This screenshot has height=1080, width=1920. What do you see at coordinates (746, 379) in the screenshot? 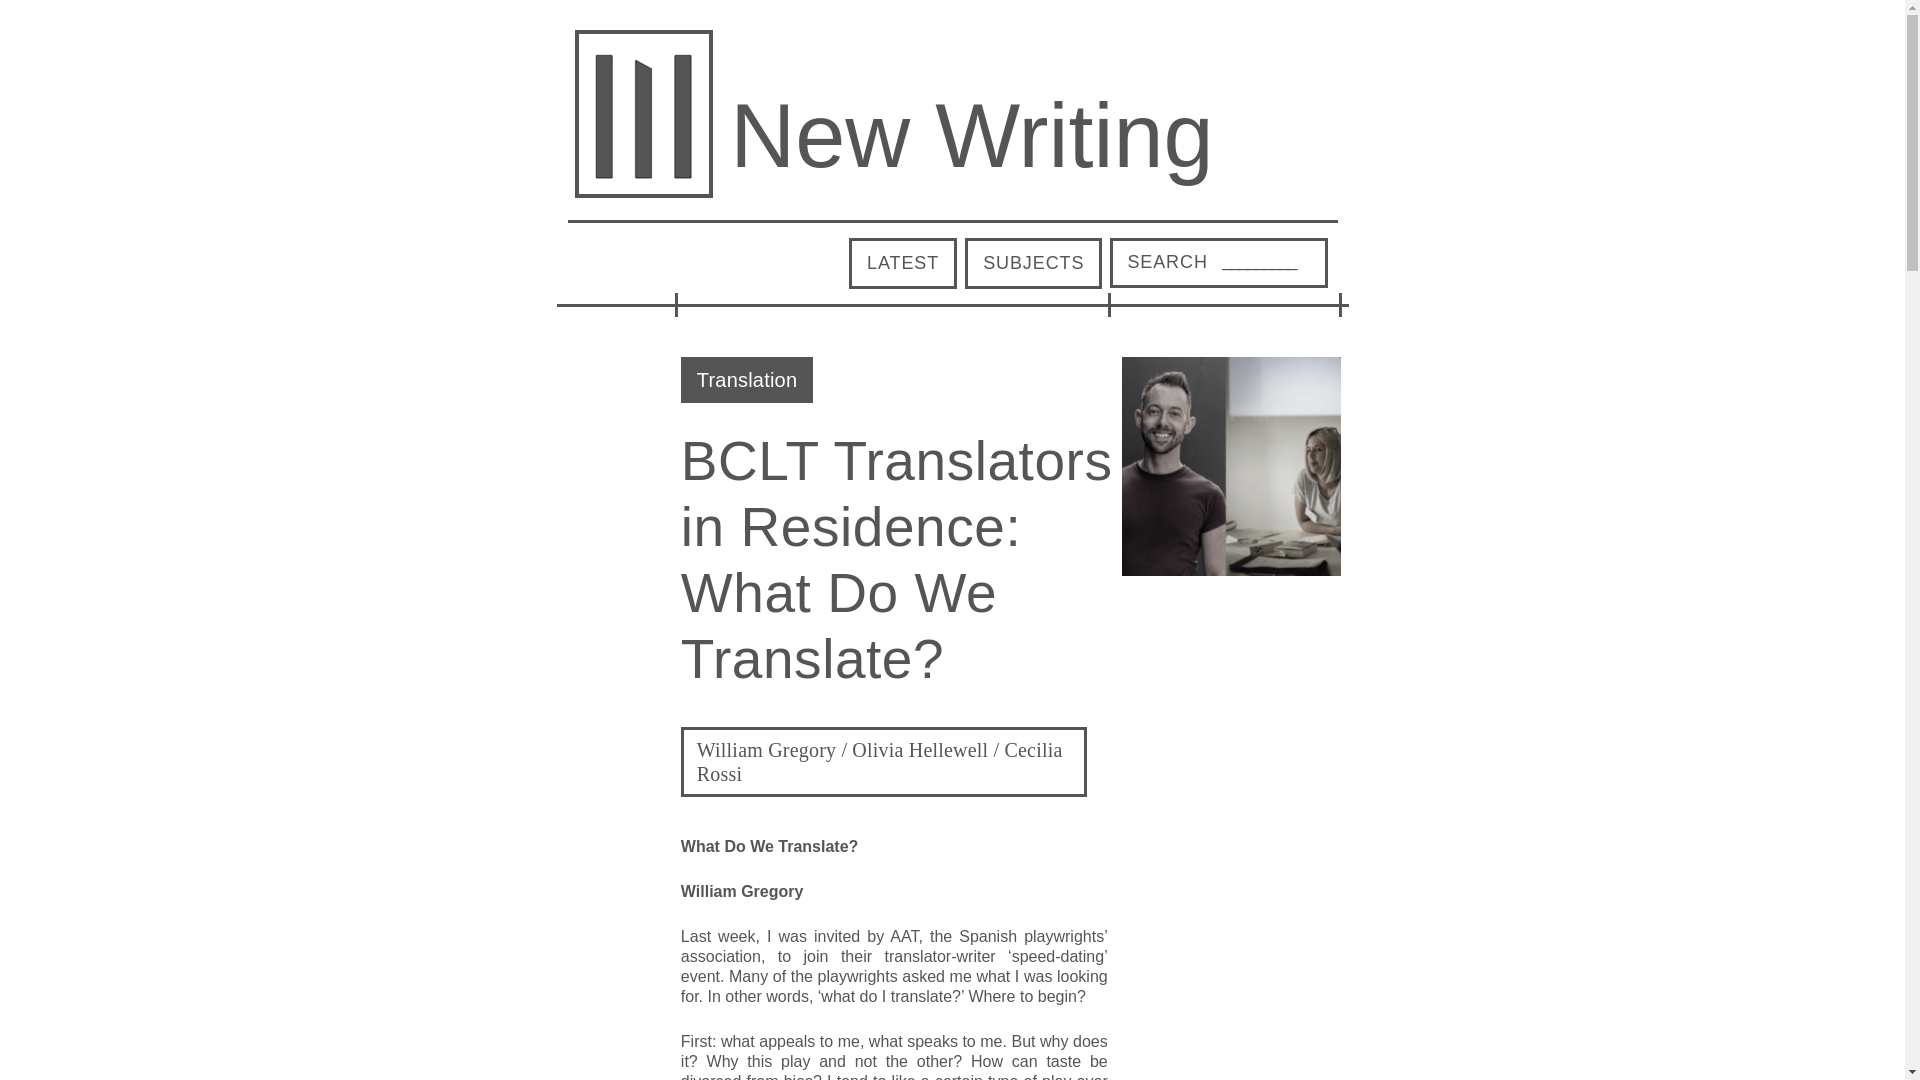
I see `Translation` at bounding box center [746, 379].